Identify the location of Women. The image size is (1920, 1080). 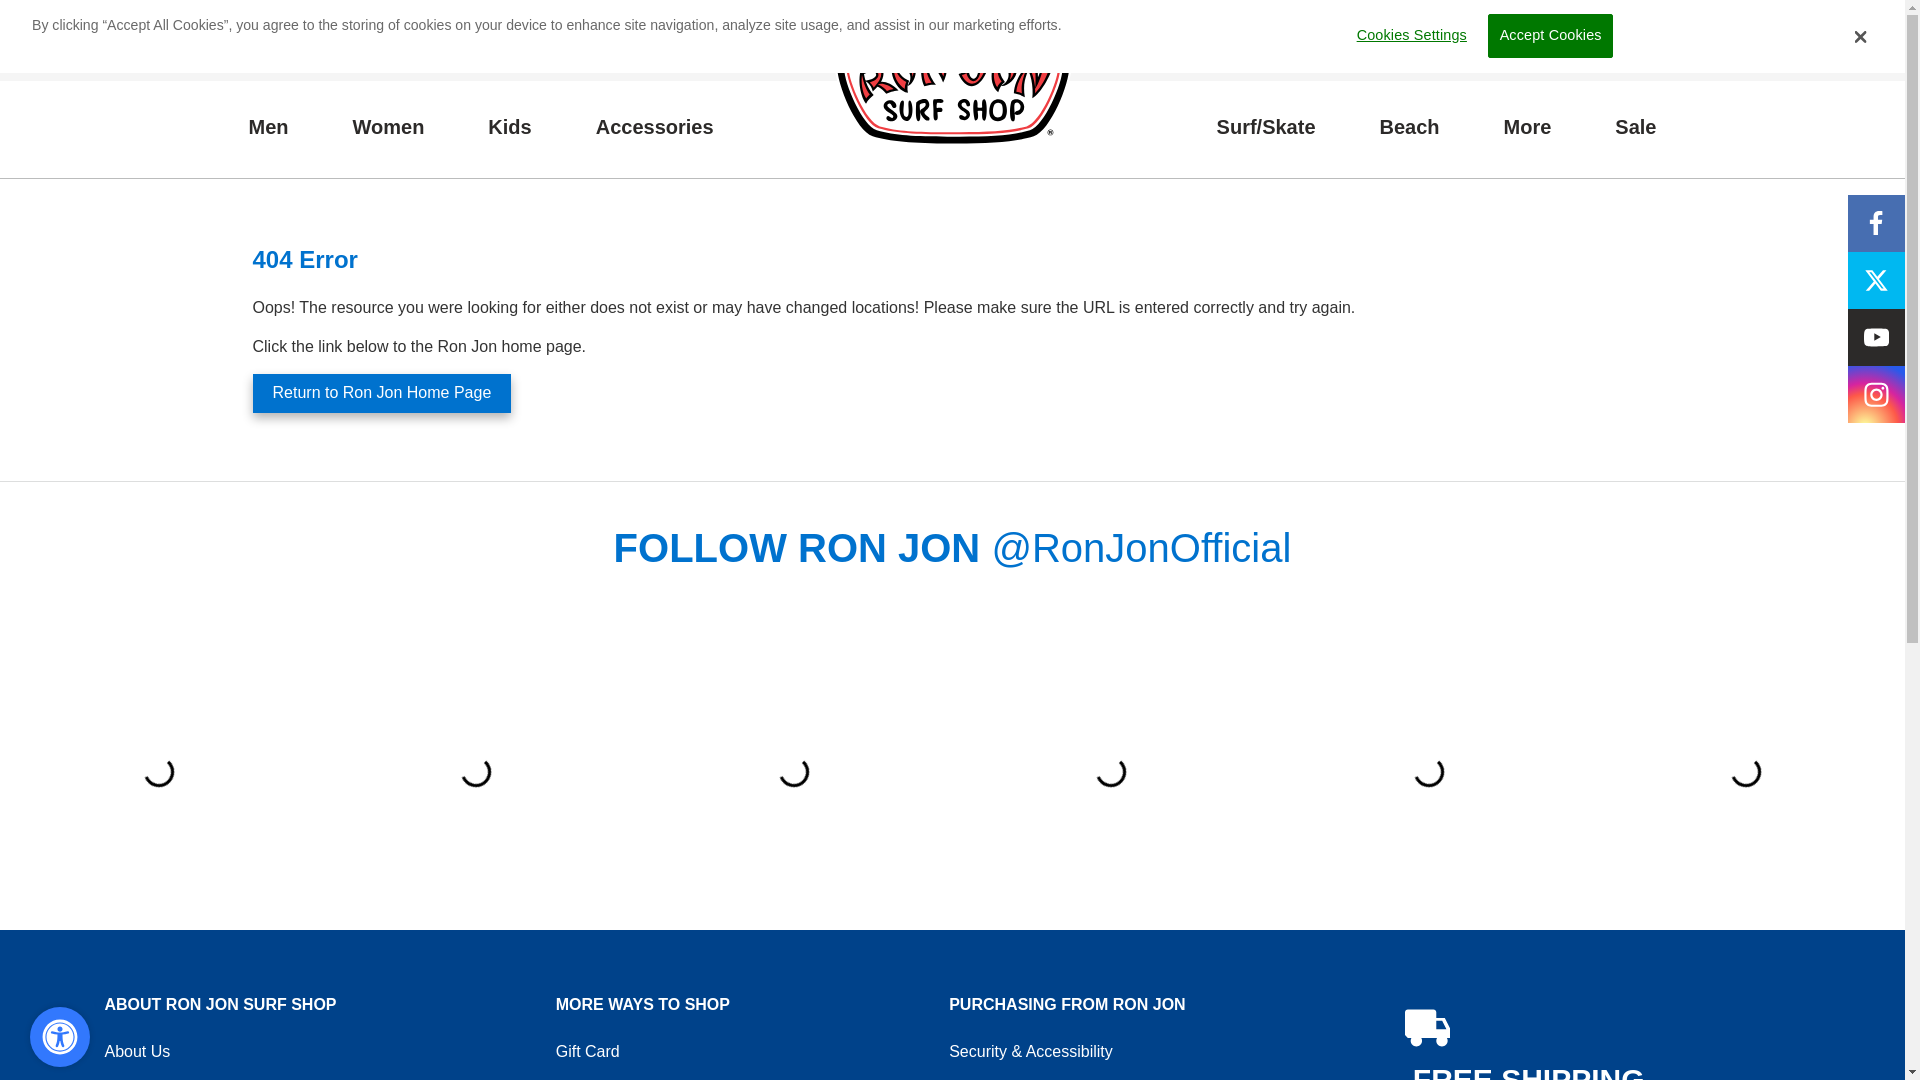
(388, 127).